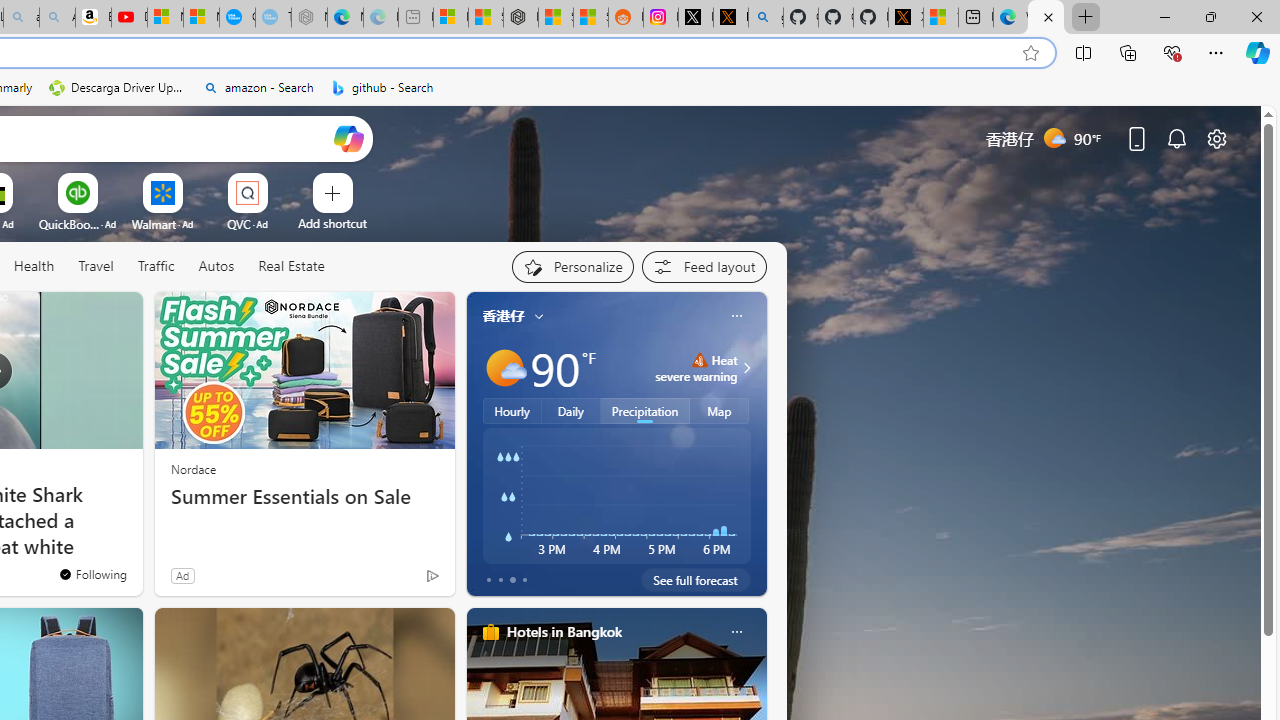 Image resolution: width=1280 pixels, height=720 pixels. What do you see at coordinates (699, 360) in the screenshot?
I see `Heat - Severe` at bounding box center [699, 360].